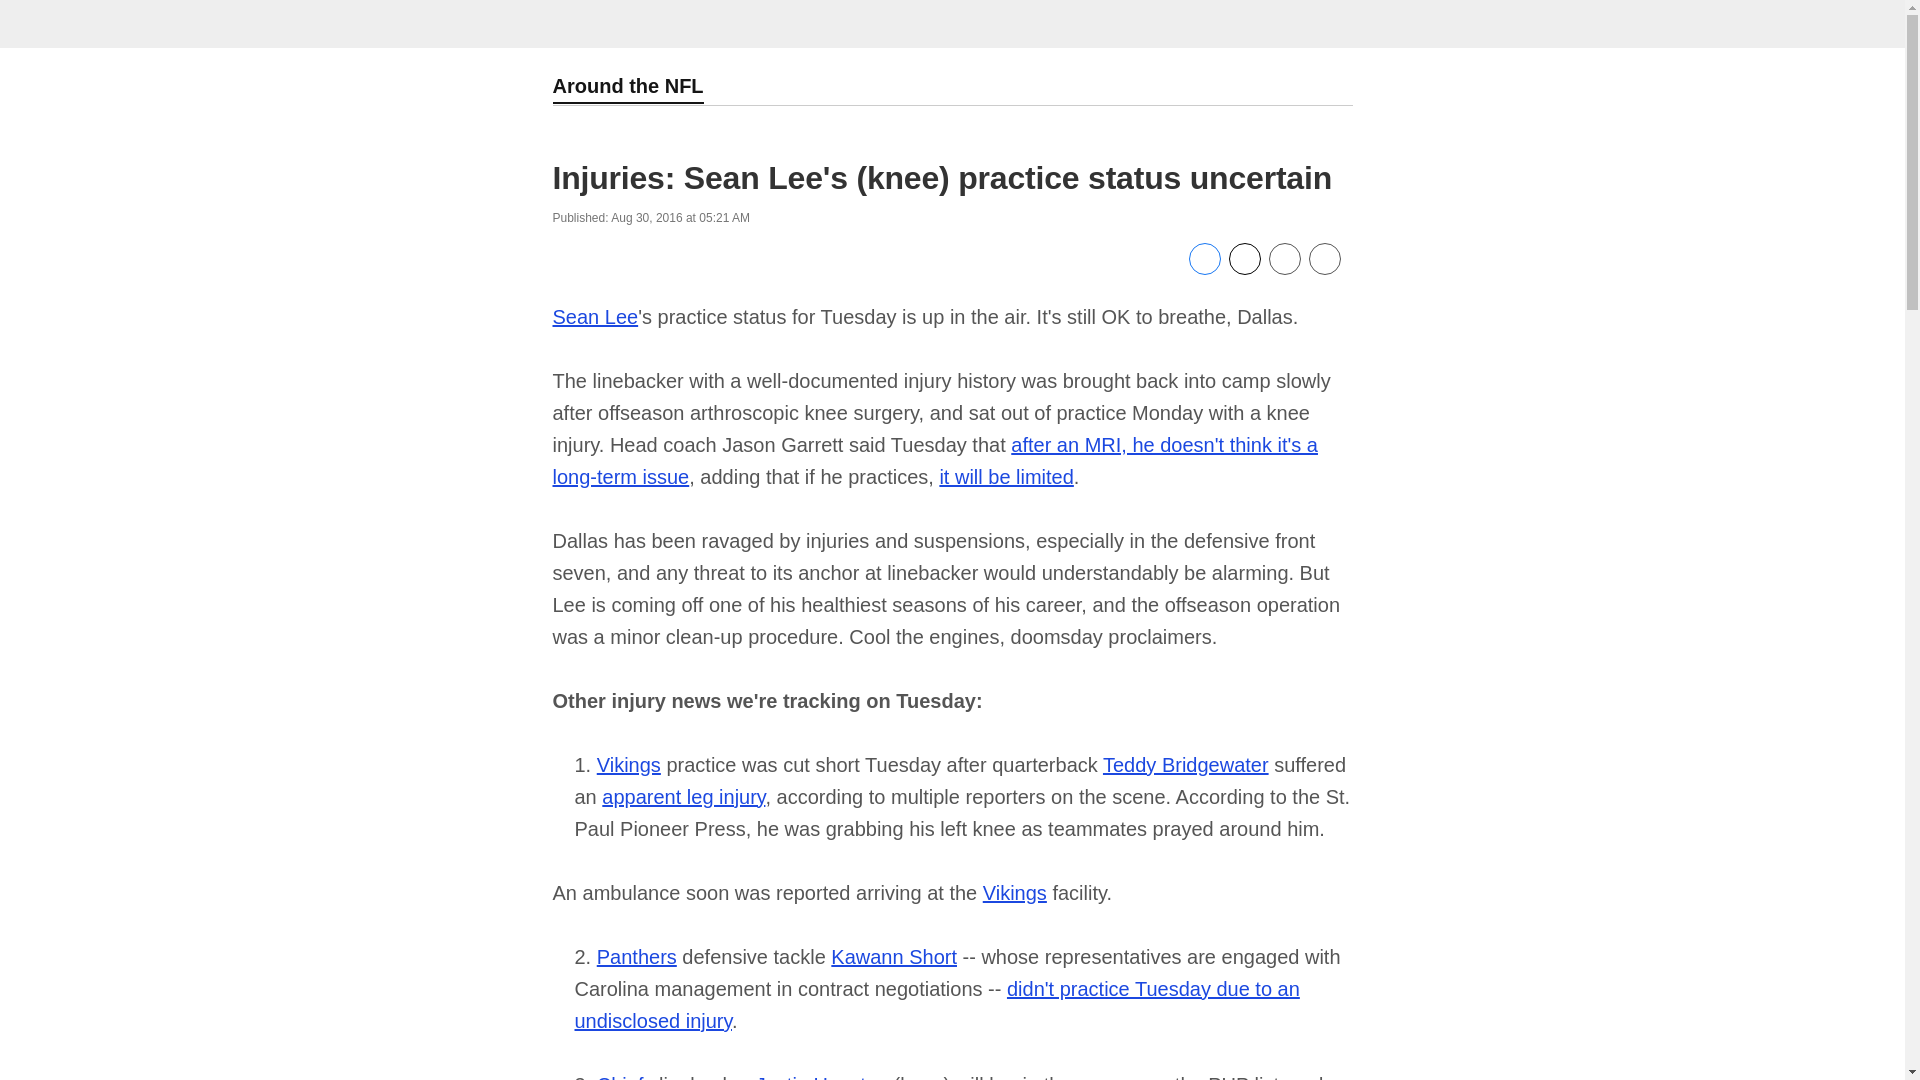 This screenshot has height=1080, width=1920. What do you see at coordinates (1186, 764) in the screenshot?
I see `Teddy Bridgewater` at bounding box center [1186, 764].